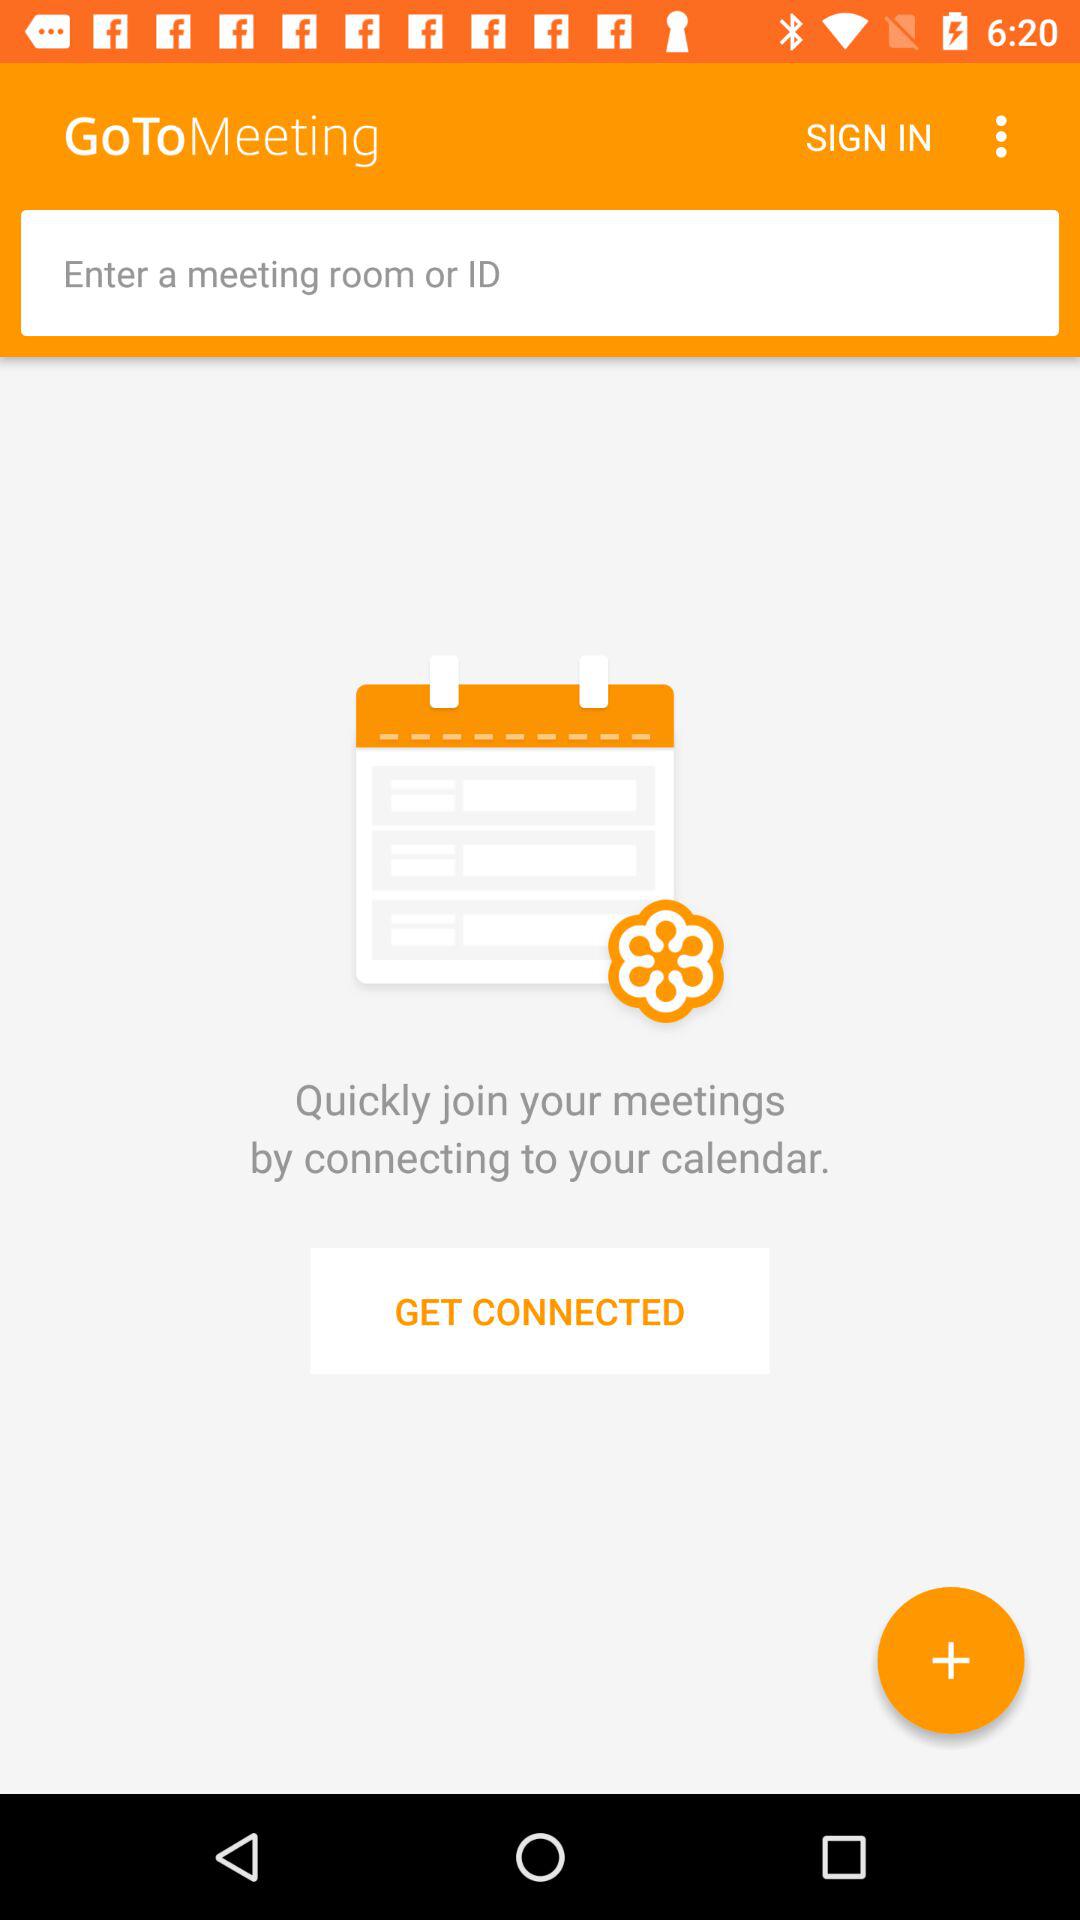 This screenshot has width=1080, height=1920. Describe the element at coordinates (868, 136) in the screenshot. I see `turn on sign in icon` at that location.